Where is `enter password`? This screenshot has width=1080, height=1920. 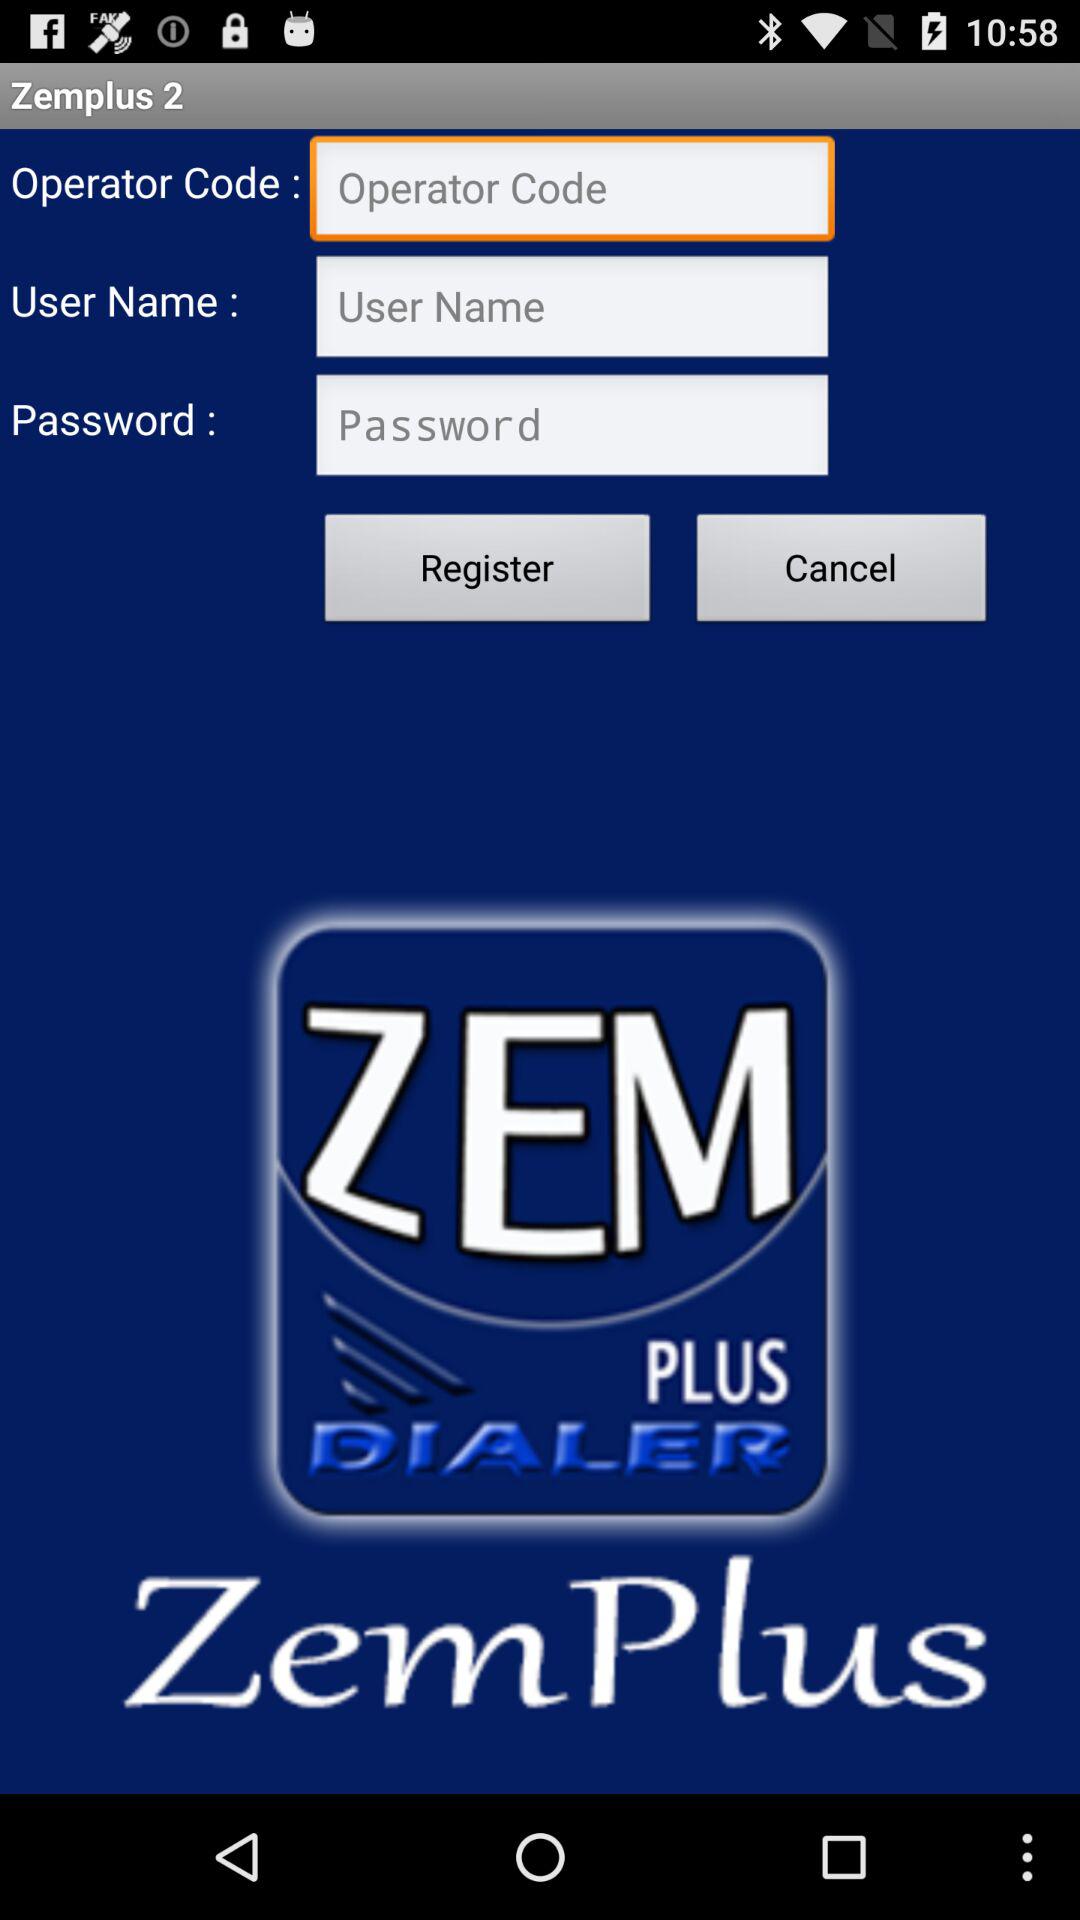
enter password is located at coordinates (572, 428).